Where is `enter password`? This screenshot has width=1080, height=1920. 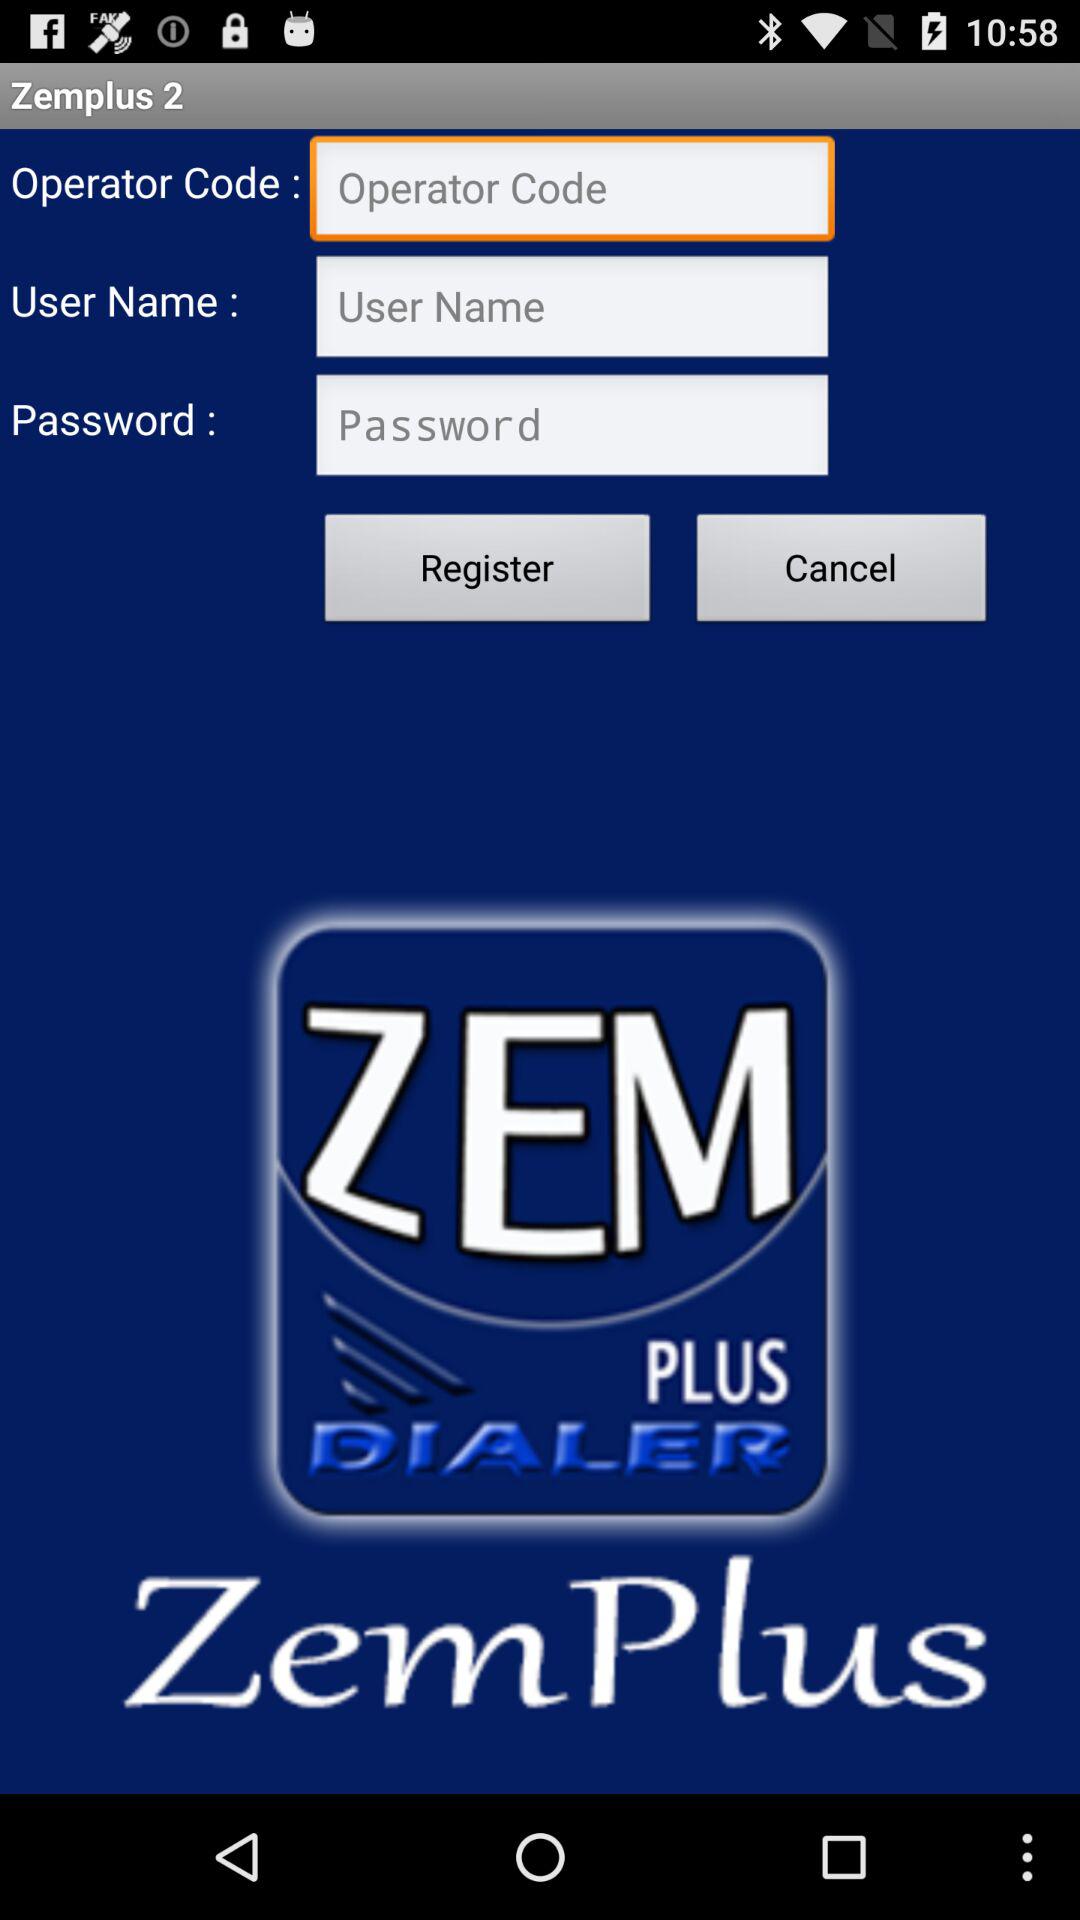
enter password is located at coordinates (572, 428).